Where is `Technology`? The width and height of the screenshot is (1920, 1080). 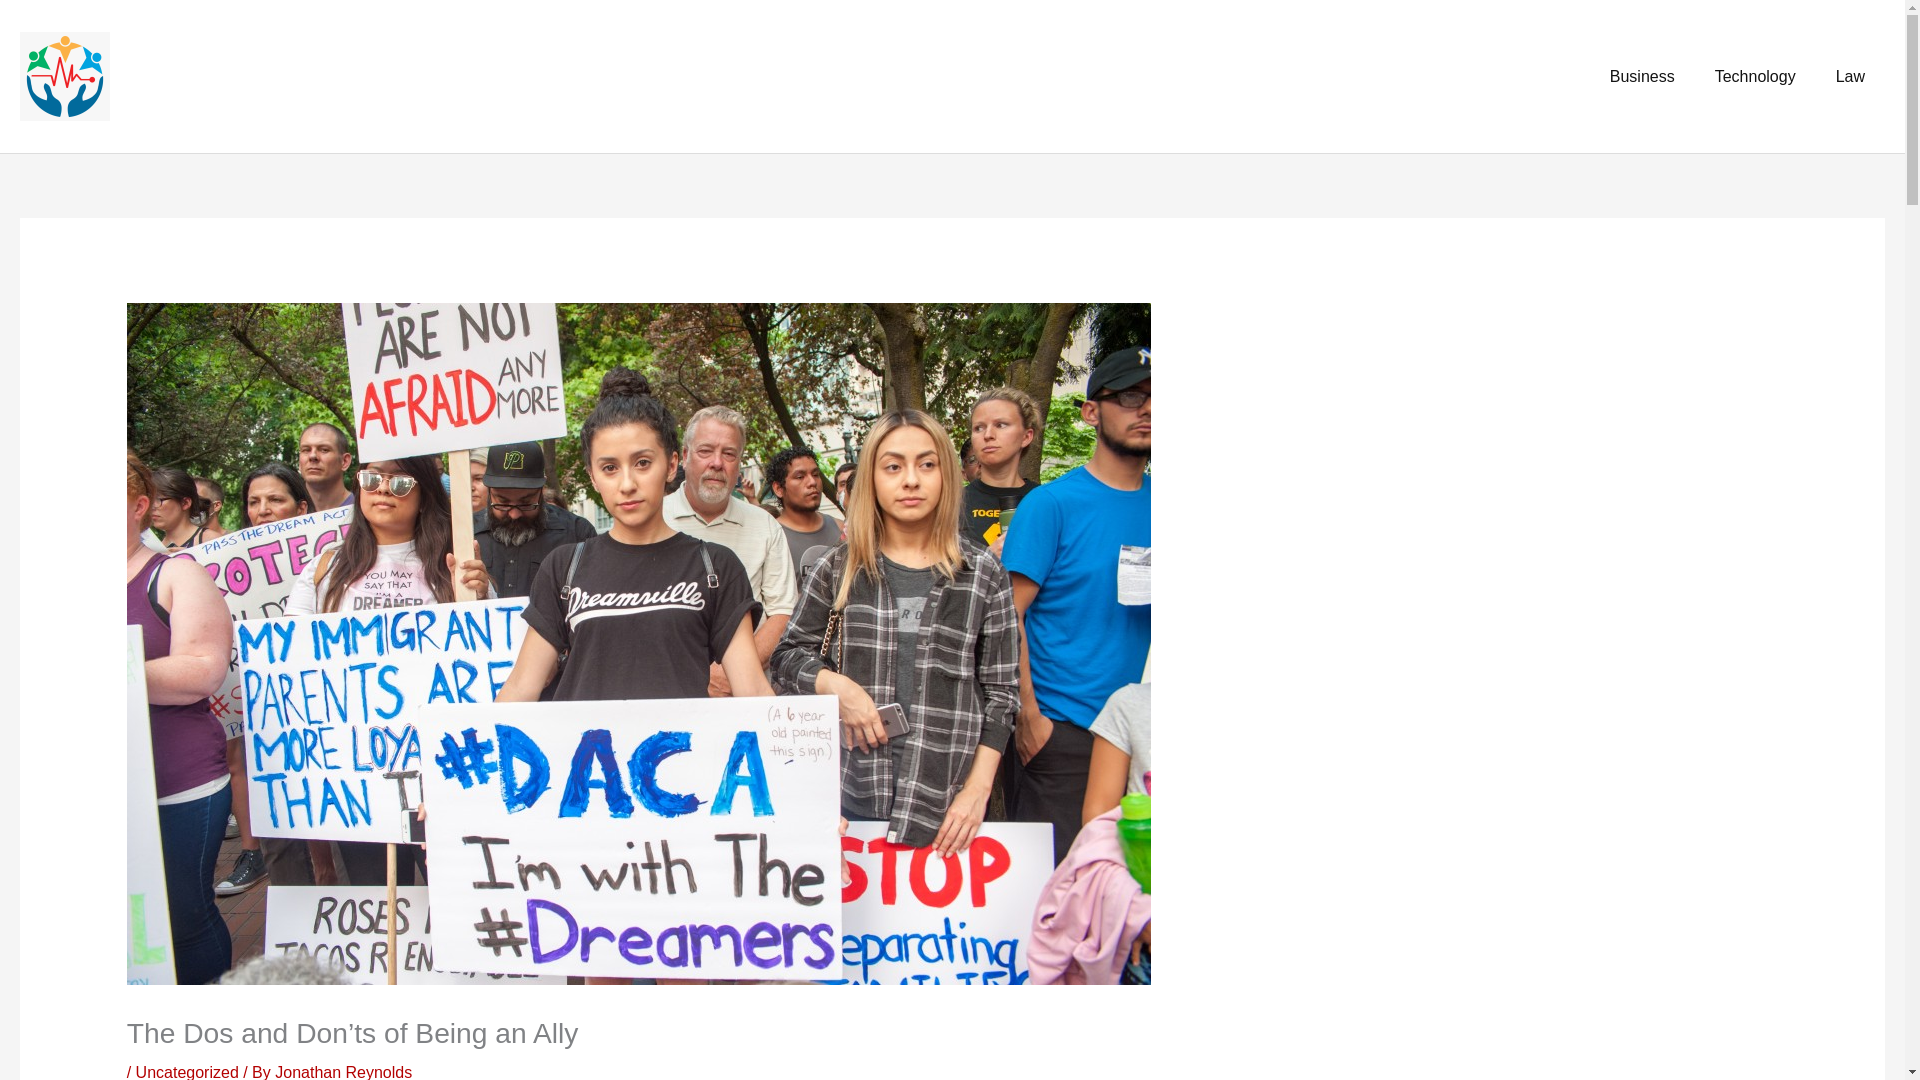 Technology is located at coordinates (1756, 76).